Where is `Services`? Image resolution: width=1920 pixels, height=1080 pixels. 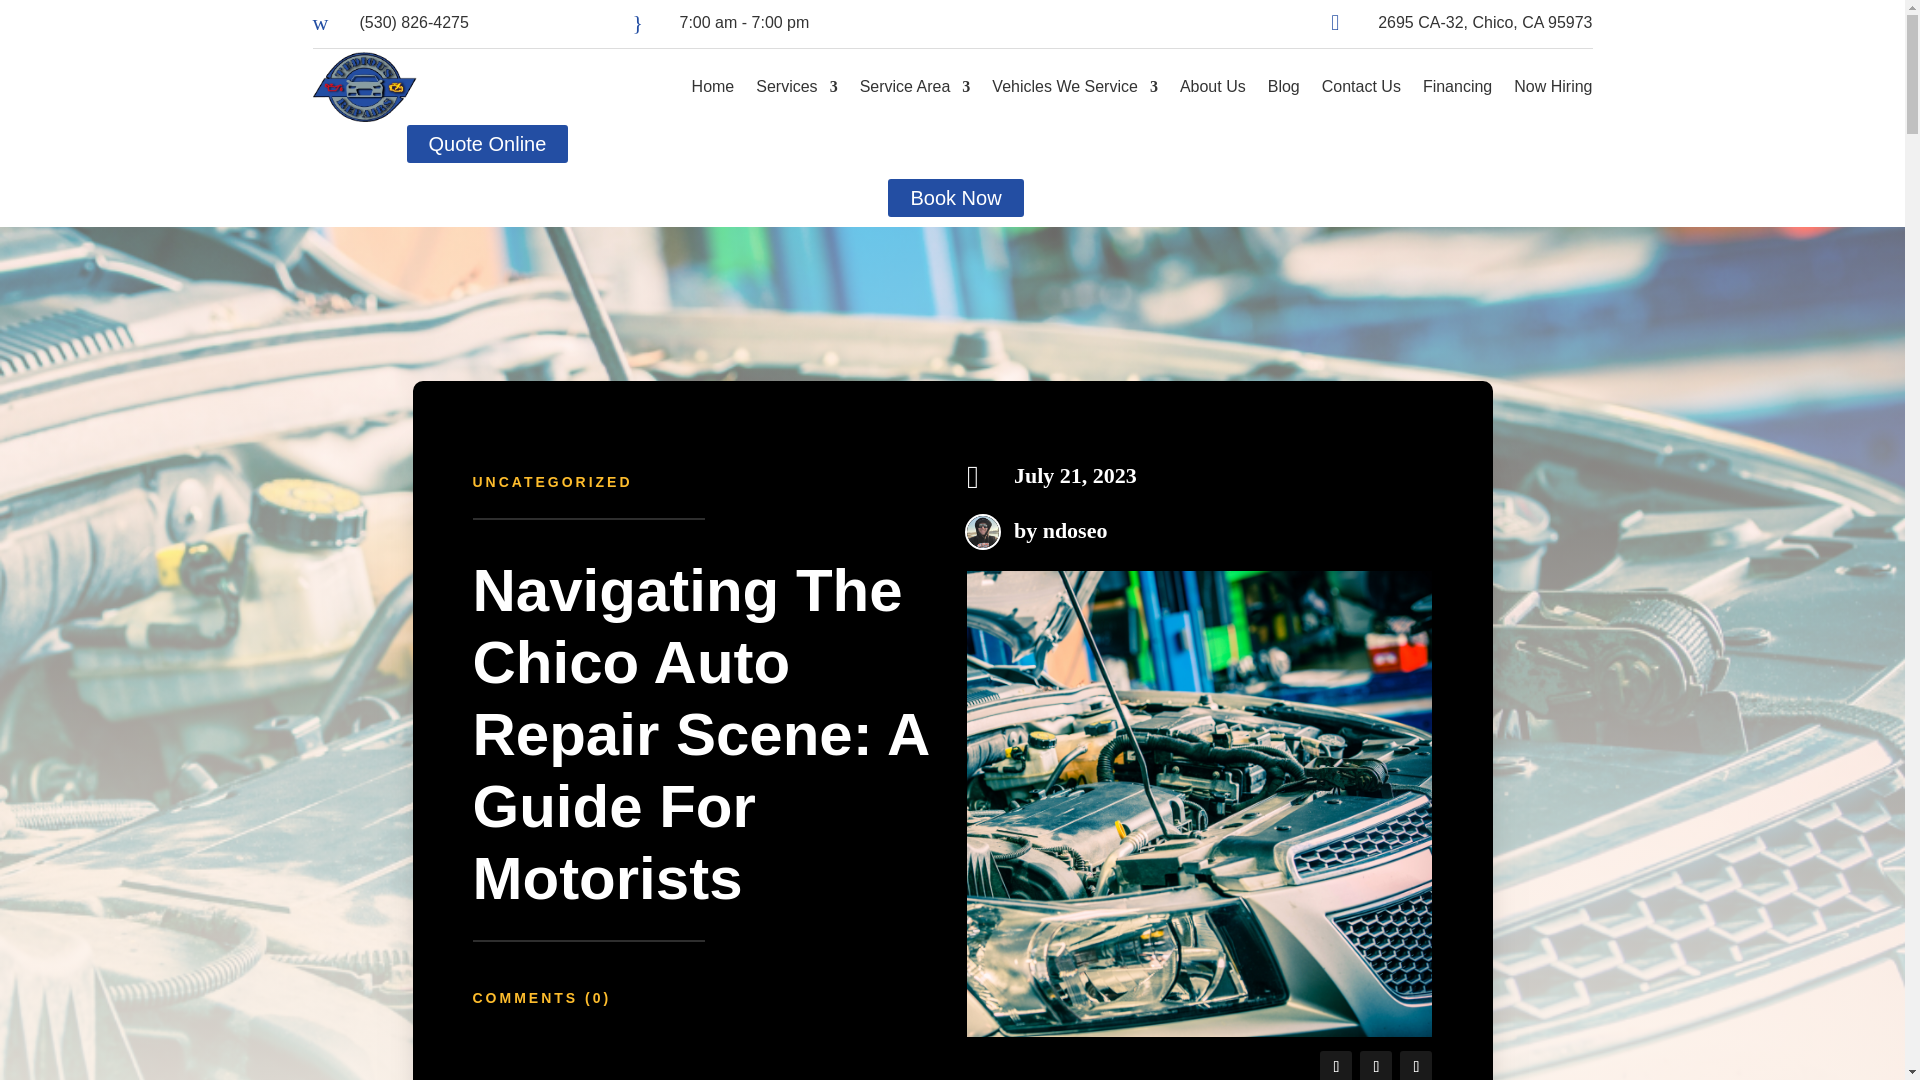 Services is located at coordinates (796, 86).